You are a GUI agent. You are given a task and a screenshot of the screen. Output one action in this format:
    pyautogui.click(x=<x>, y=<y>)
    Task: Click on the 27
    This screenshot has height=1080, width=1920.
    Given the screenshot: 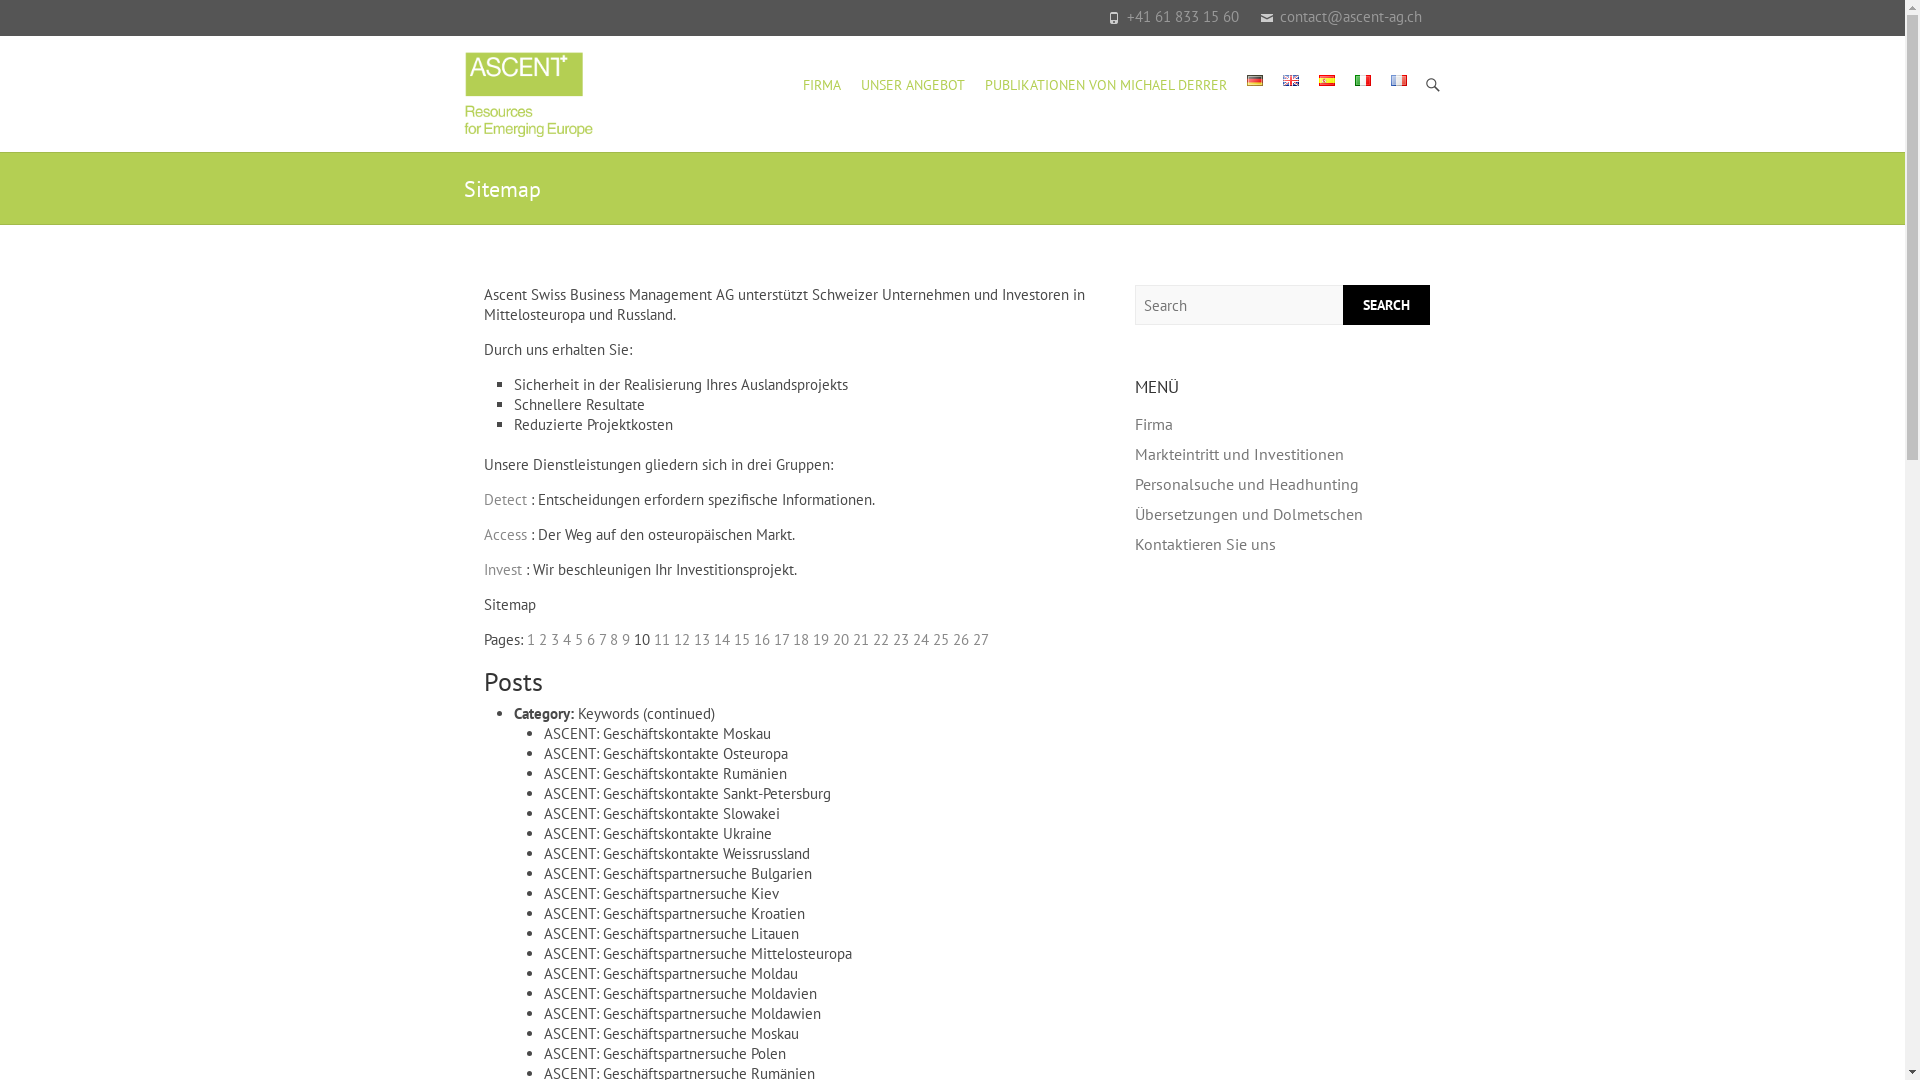 What is the action you would take?
    pyautogui.click(x=980, y=640)
    